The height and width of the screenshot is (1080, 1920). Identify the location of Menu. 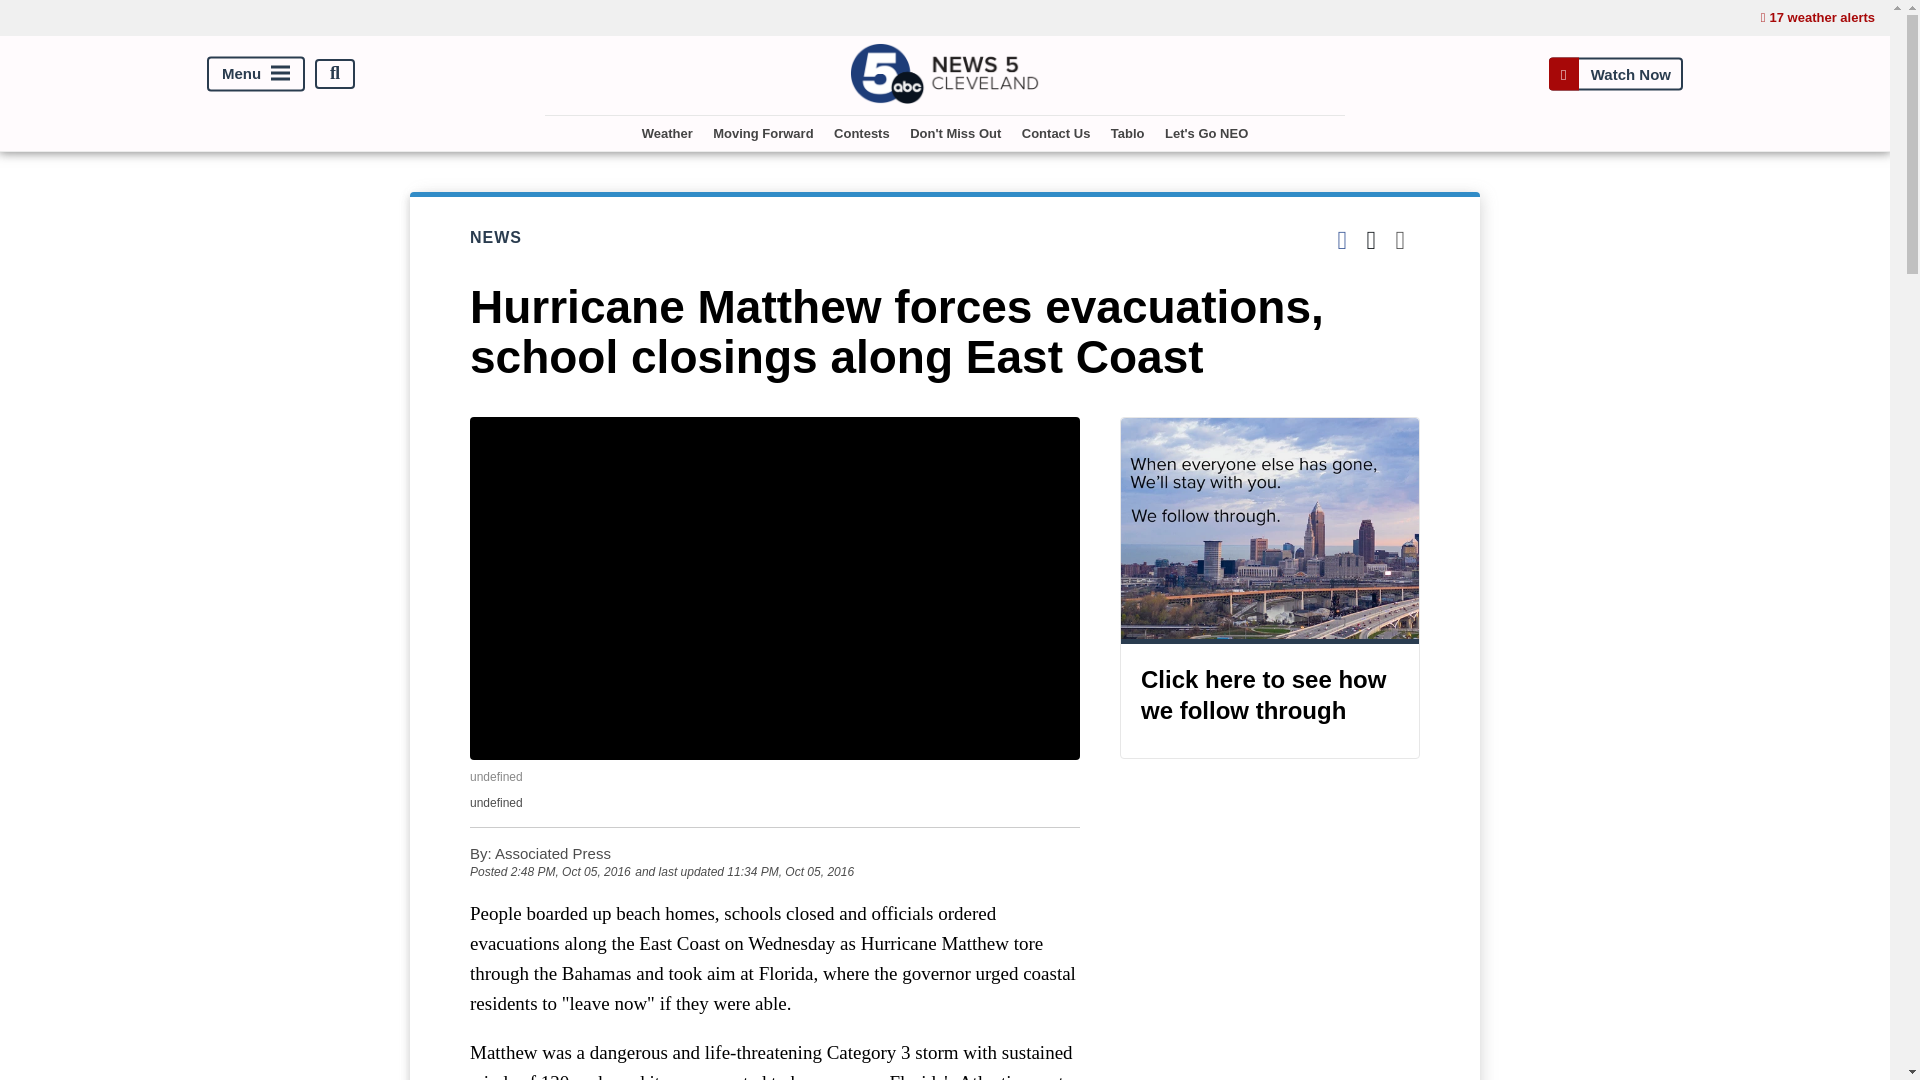
(256, 73).